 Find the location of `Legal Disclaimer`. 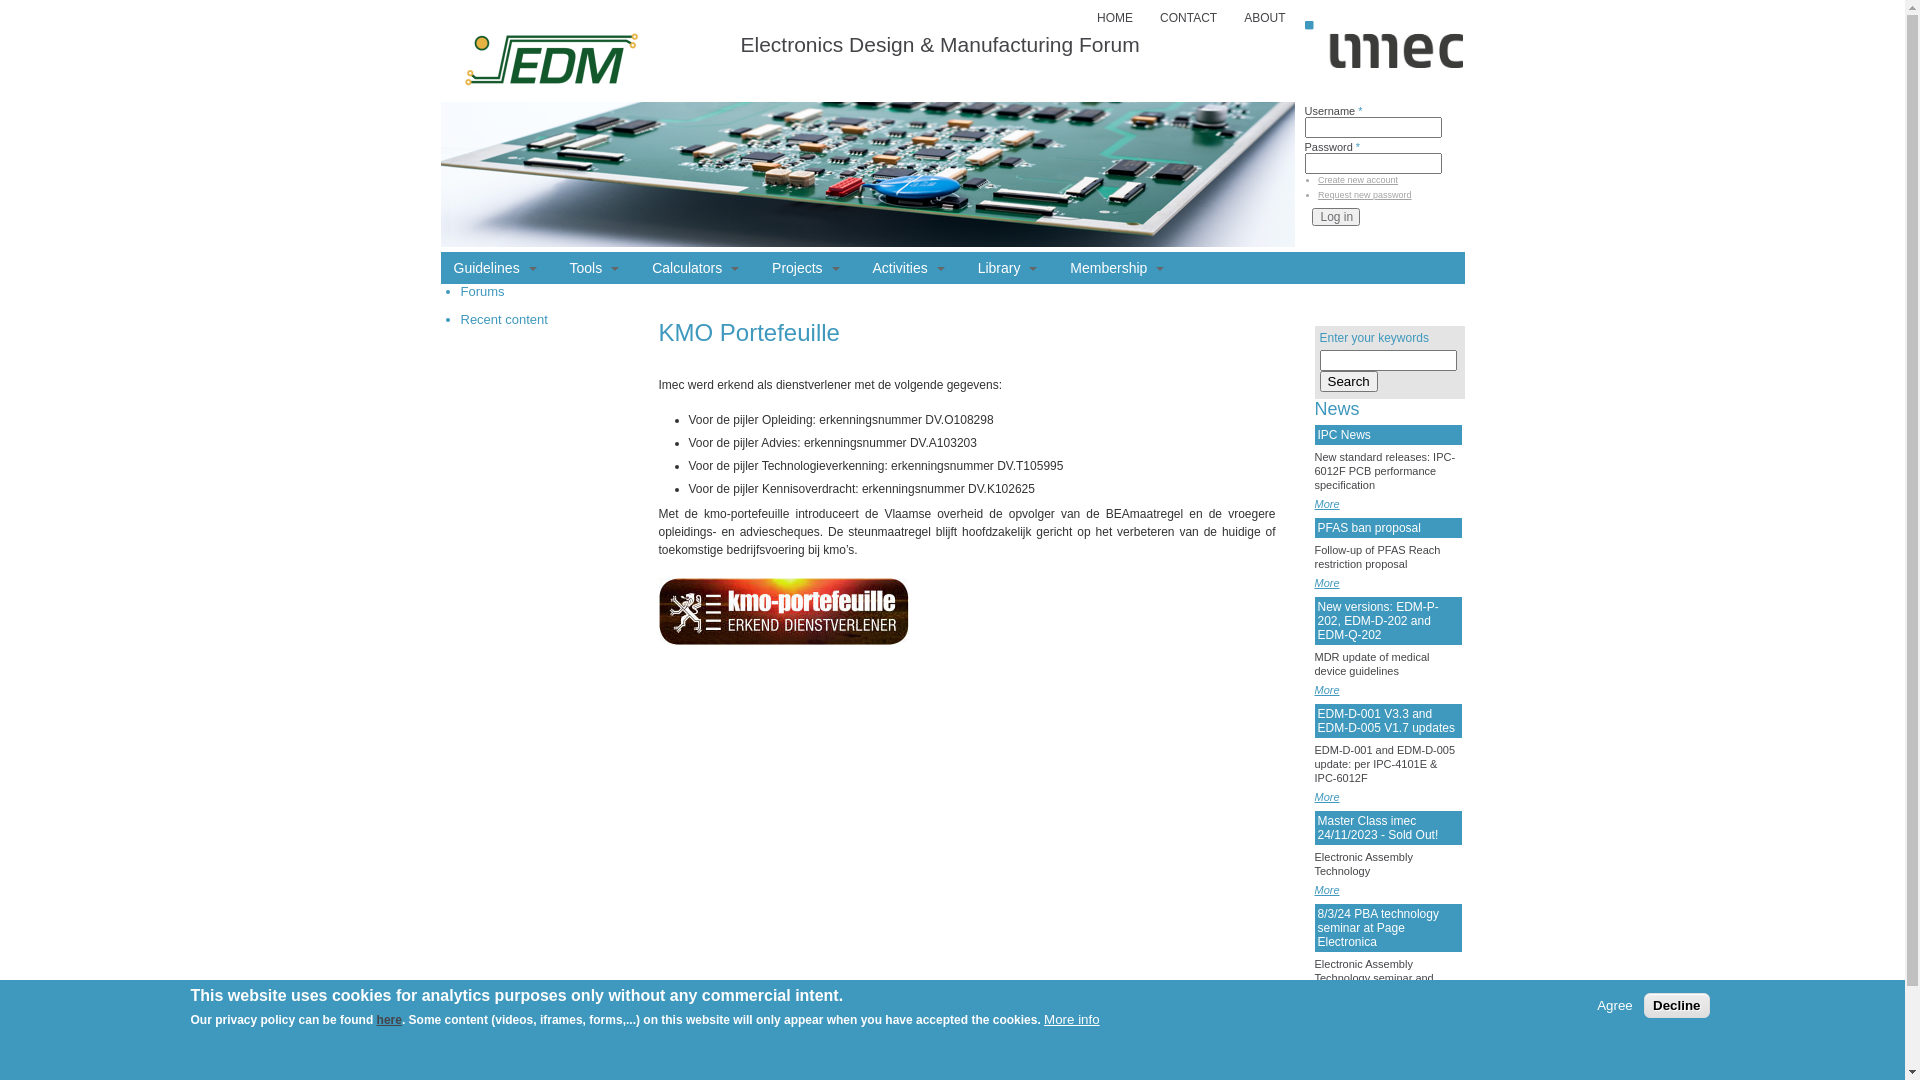

Legal Disclaimer is located at coordinates (1408, 1069).